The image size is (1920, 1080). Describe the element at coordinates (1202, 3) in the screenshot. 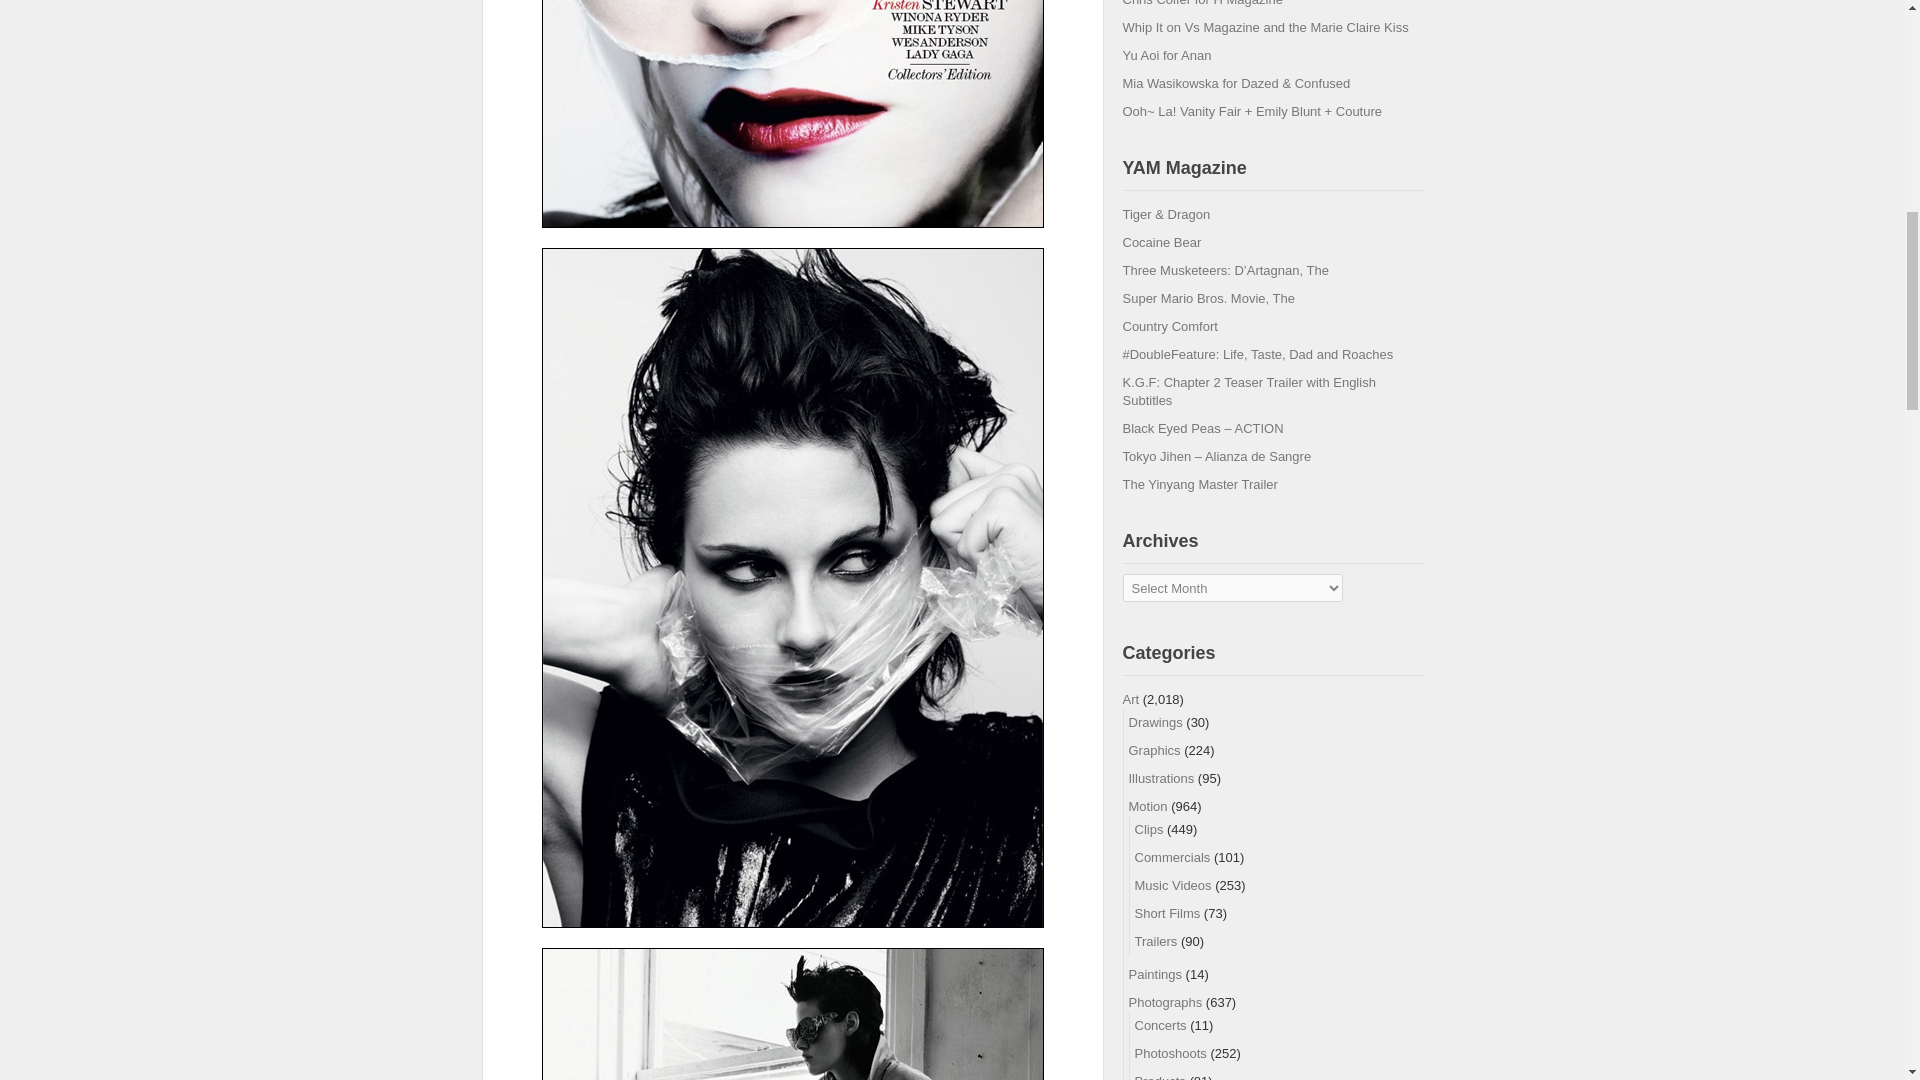

I see `Chris Colfer for H Magazine` at that location.